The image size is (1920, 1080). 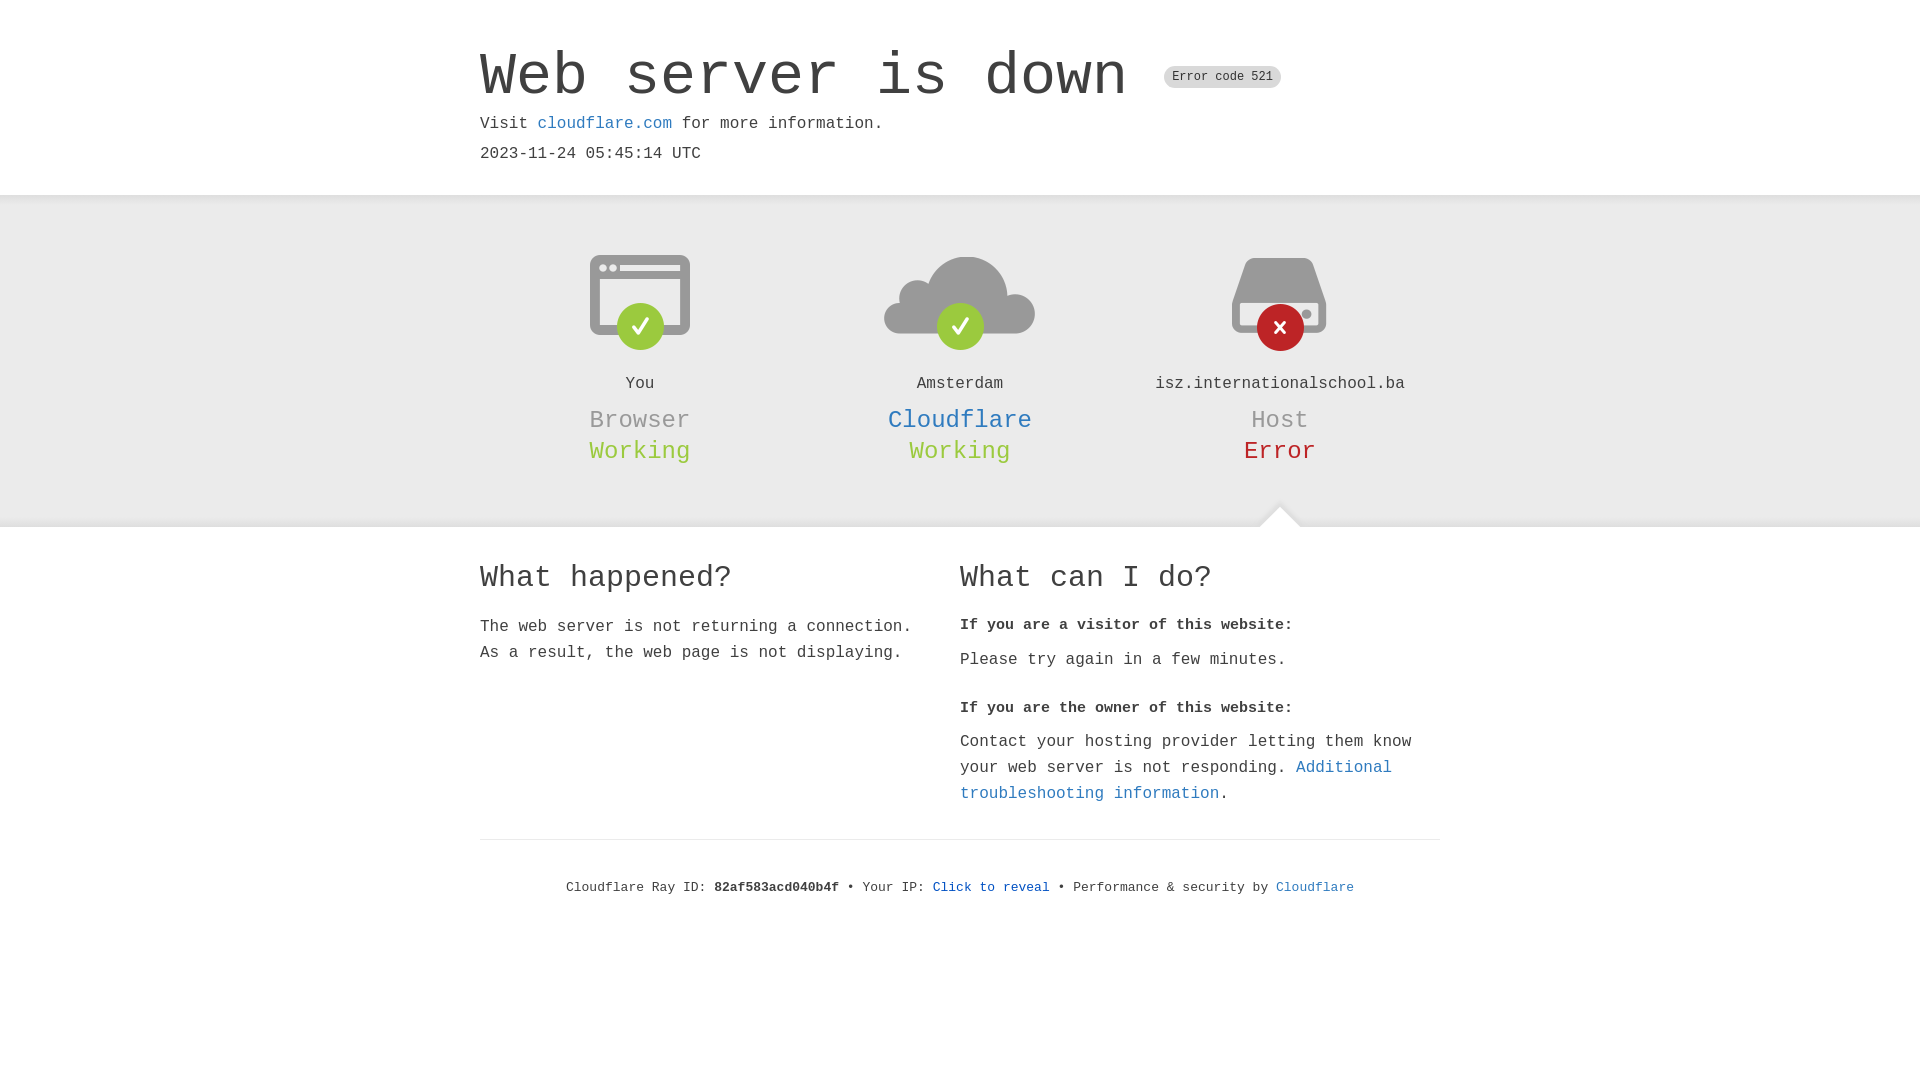 I want to click on Cloudflare, so click(x=960, y=420).